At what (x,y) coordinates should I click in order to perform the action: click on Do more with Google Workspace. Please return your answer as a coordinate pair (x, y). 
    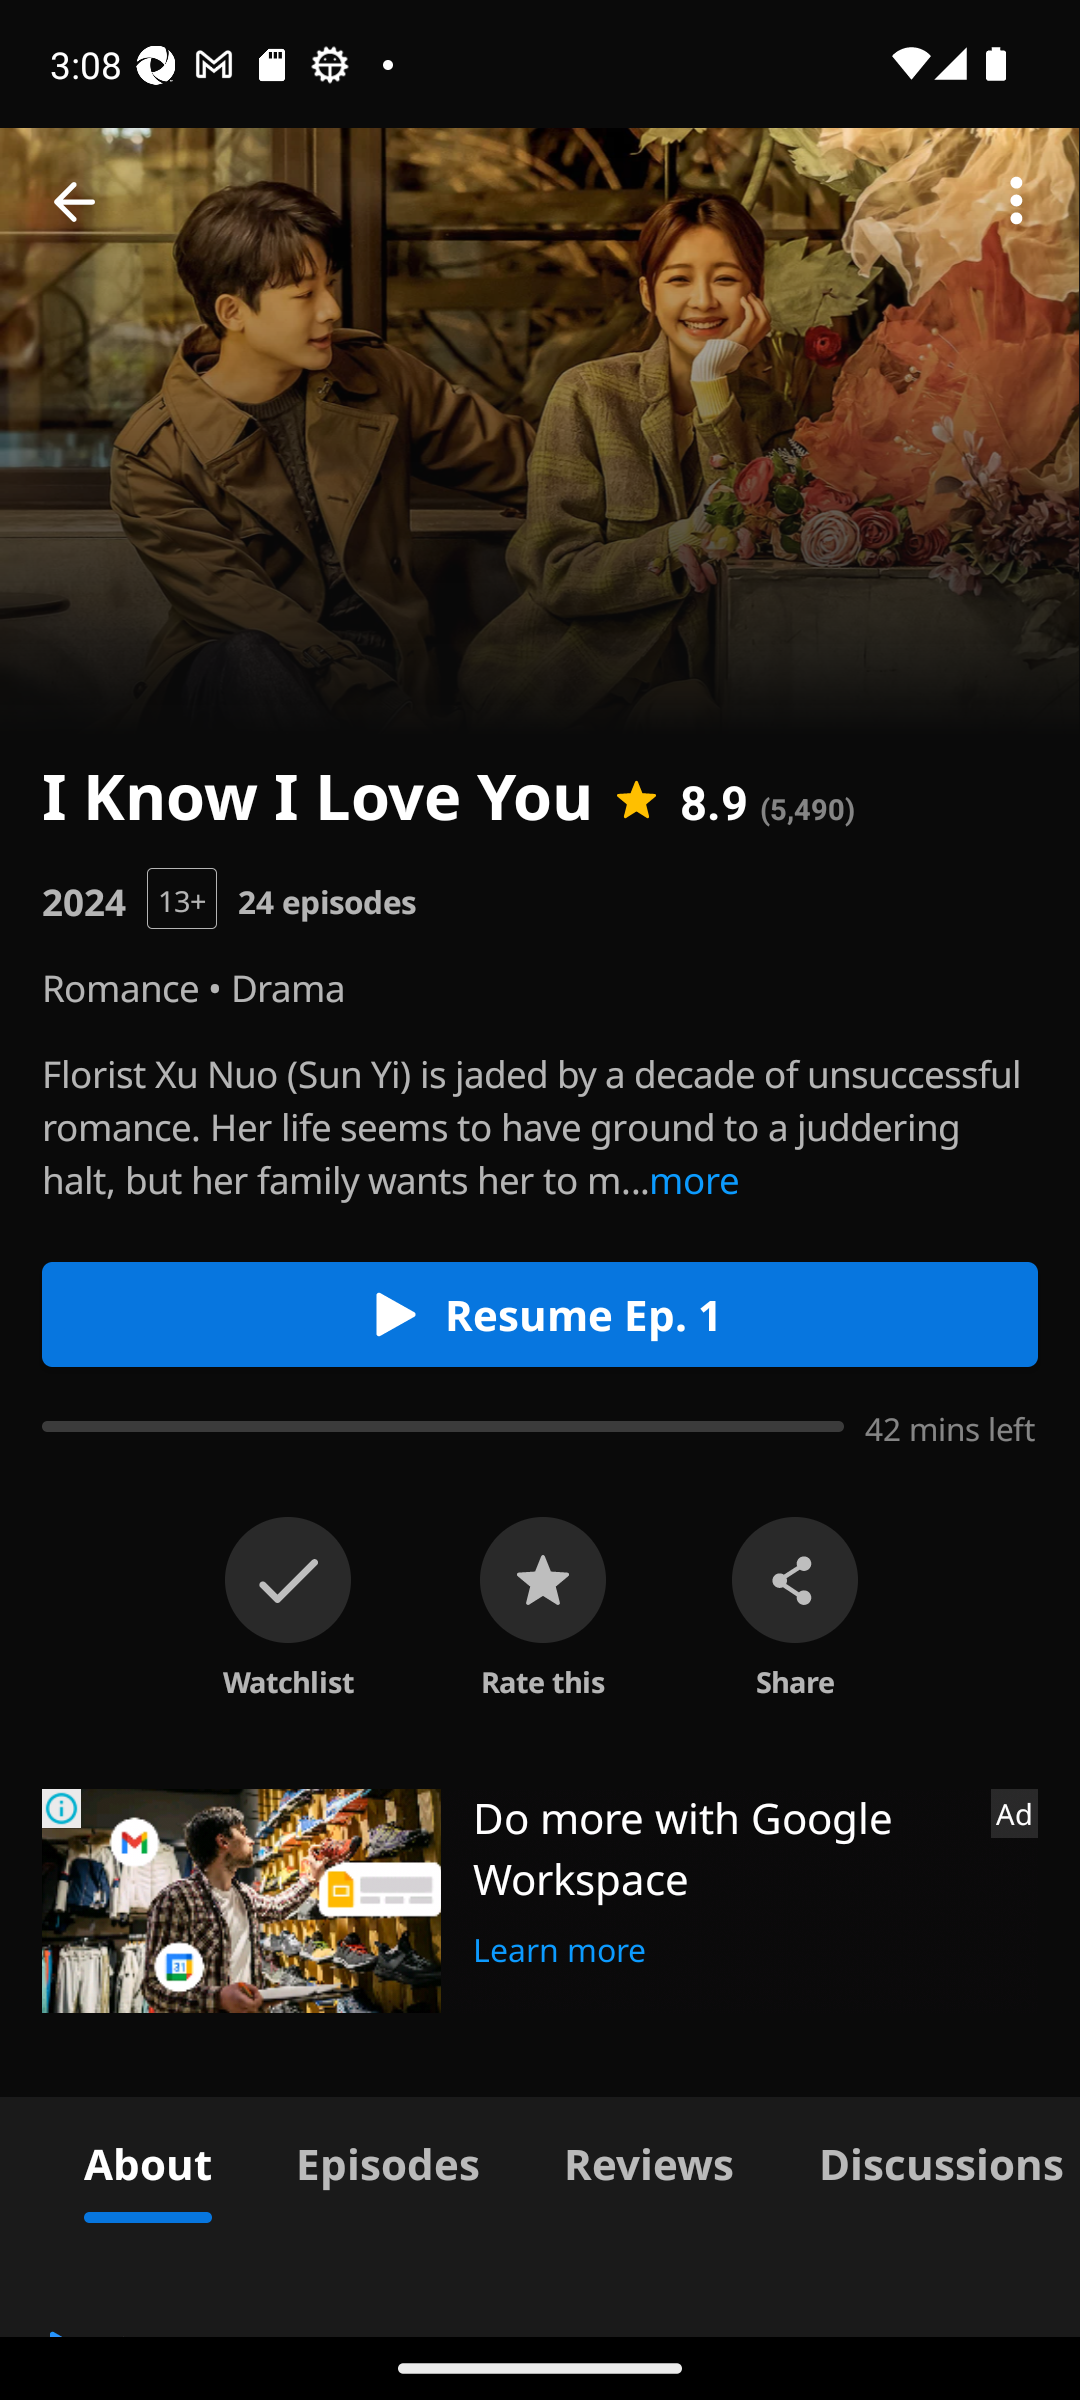
    Looking at the image, I should click on (721, 1848).